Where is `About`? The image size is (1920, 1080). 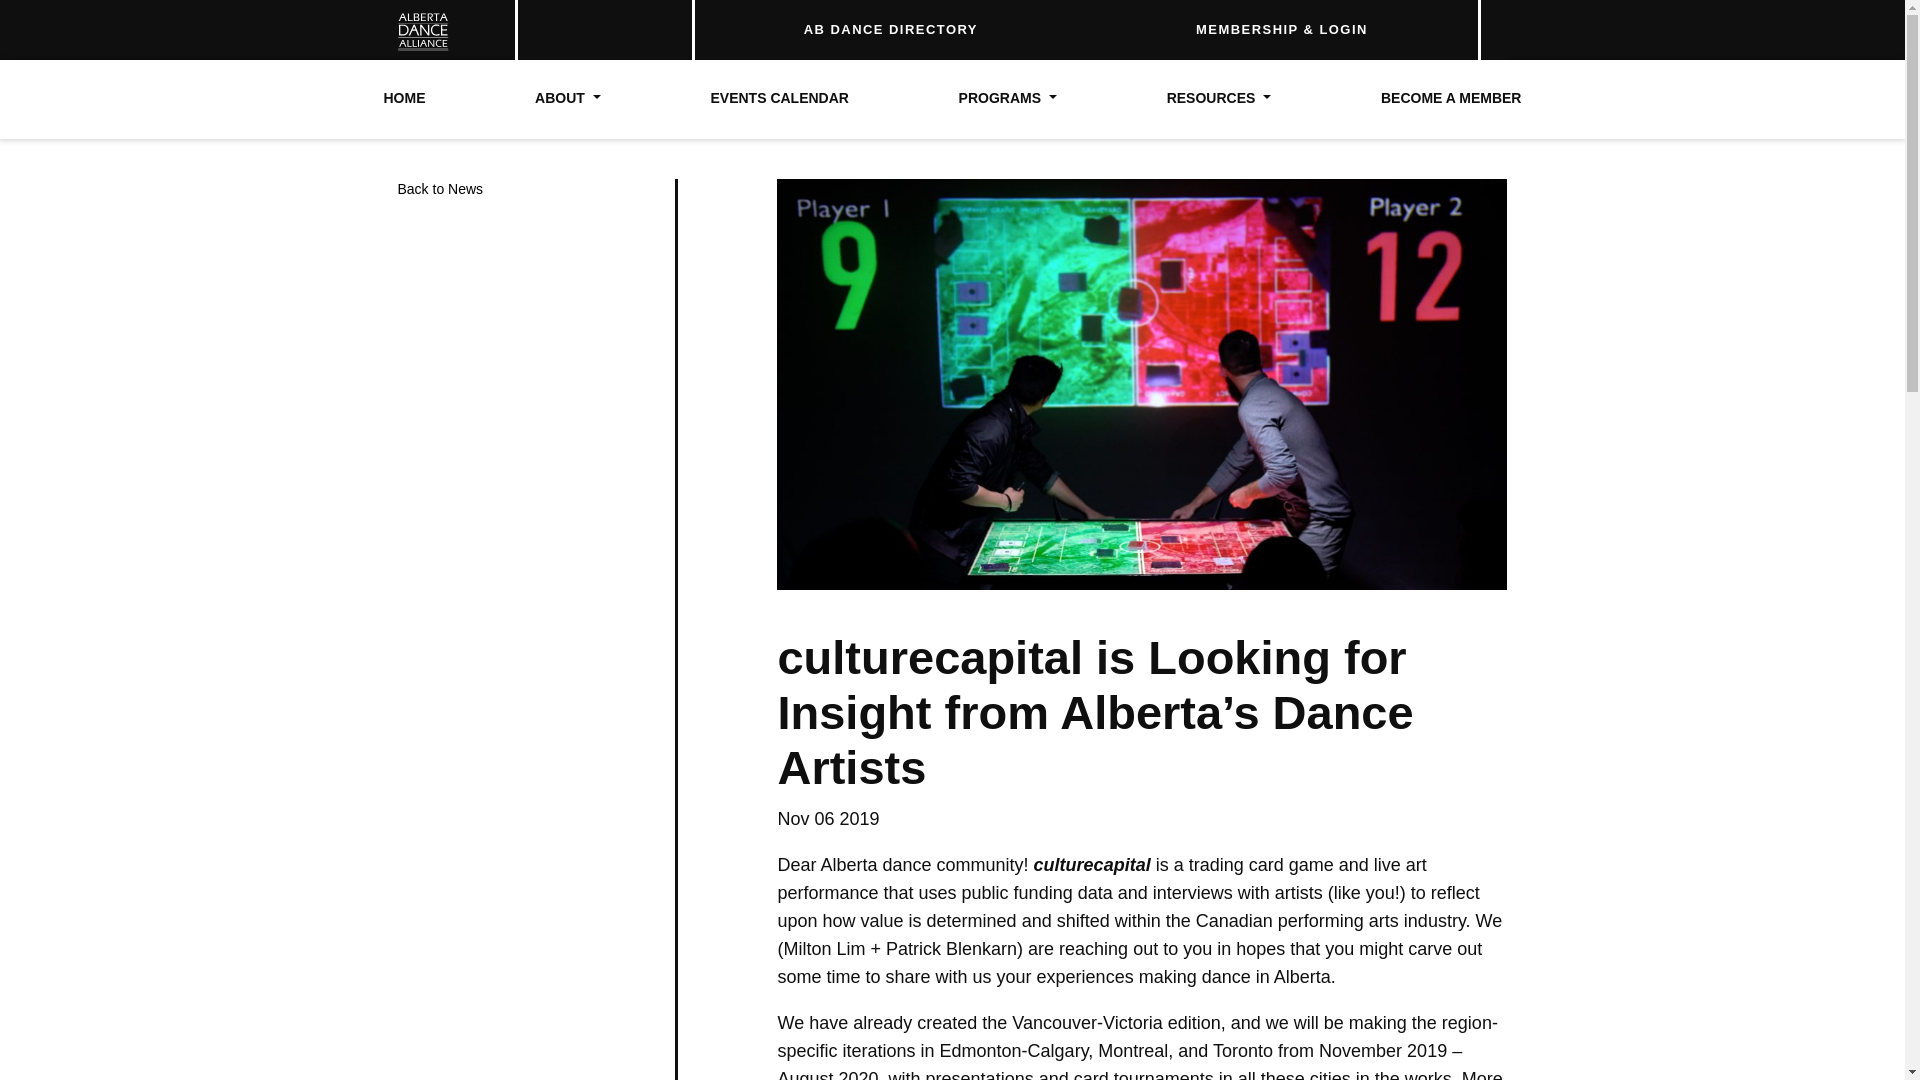 About is located at coordinates (568, 99).